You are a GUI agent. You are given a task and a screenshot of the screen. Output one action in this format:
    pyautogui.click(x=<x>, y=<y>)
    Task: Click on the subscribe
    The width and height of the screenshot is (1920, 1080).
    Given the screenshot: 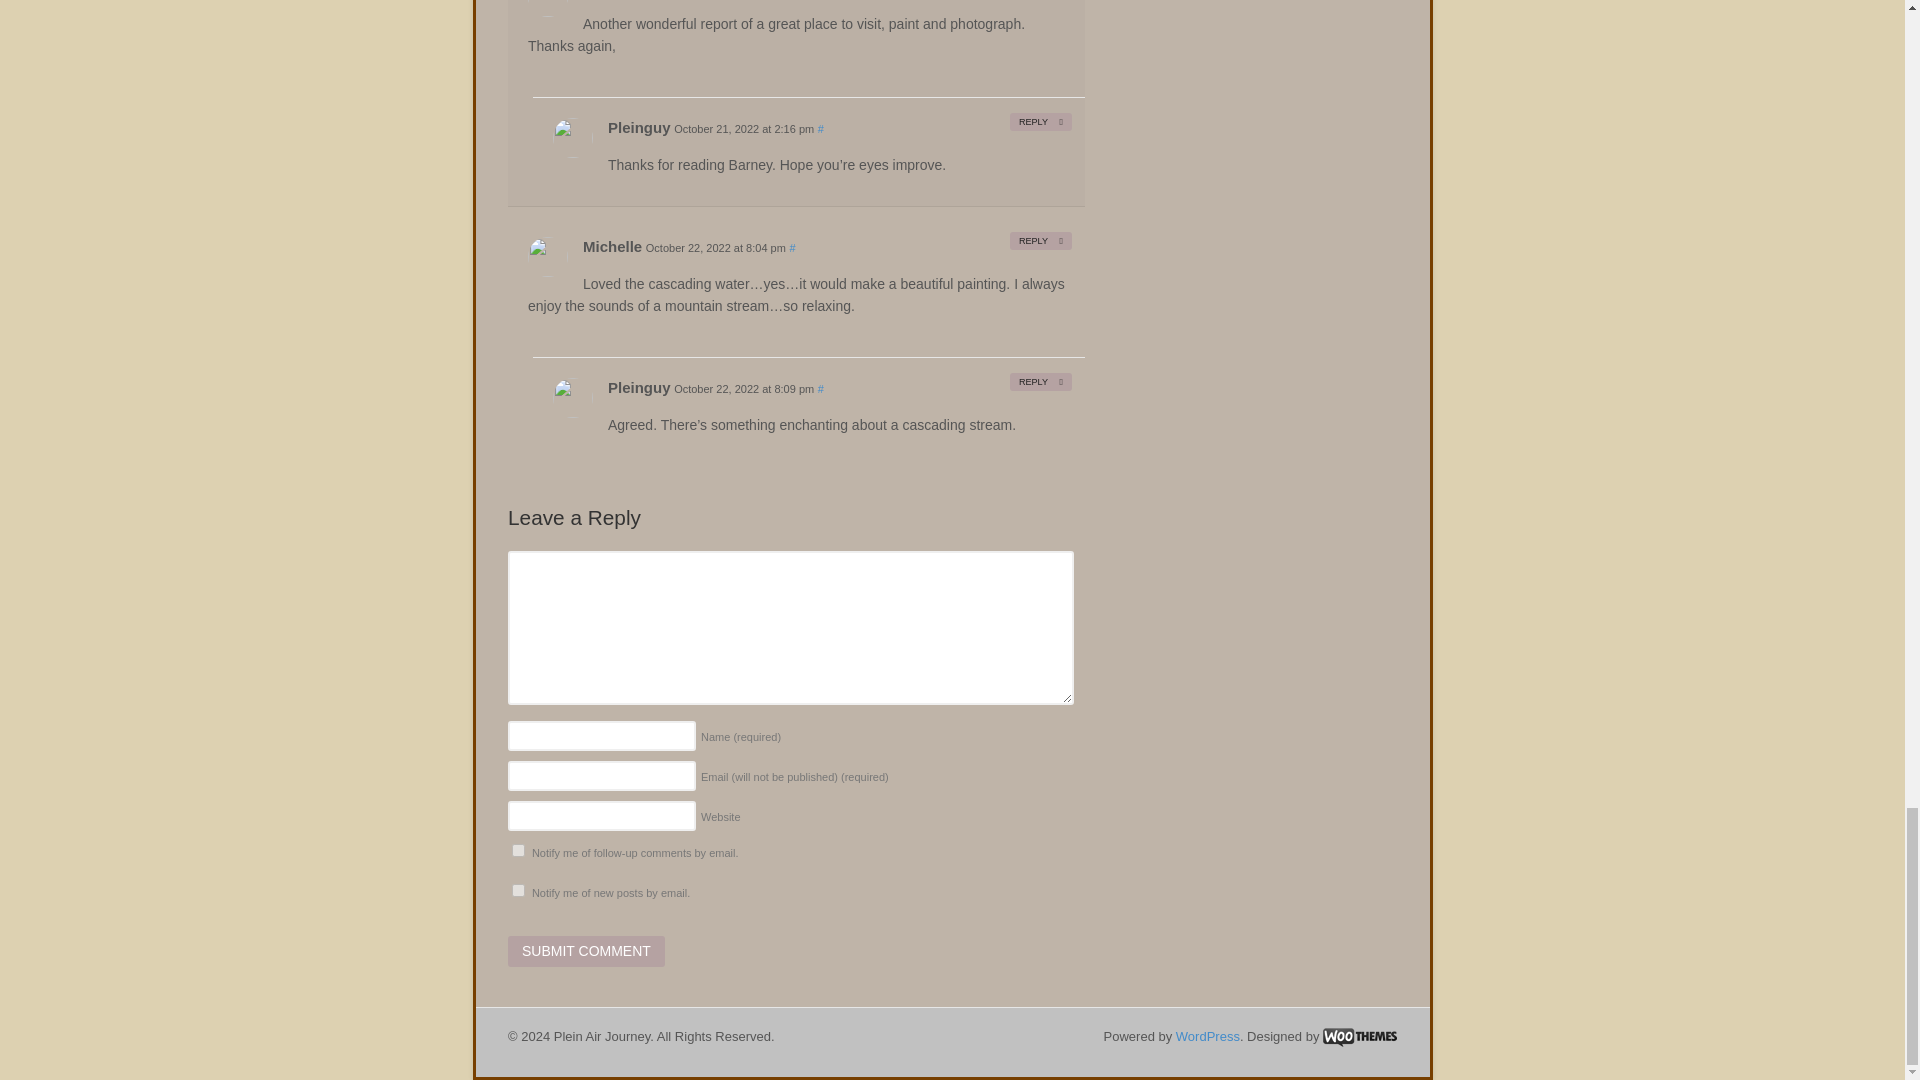 What is the action you would take?
    pyautogui.click(x=518, y=890)
    